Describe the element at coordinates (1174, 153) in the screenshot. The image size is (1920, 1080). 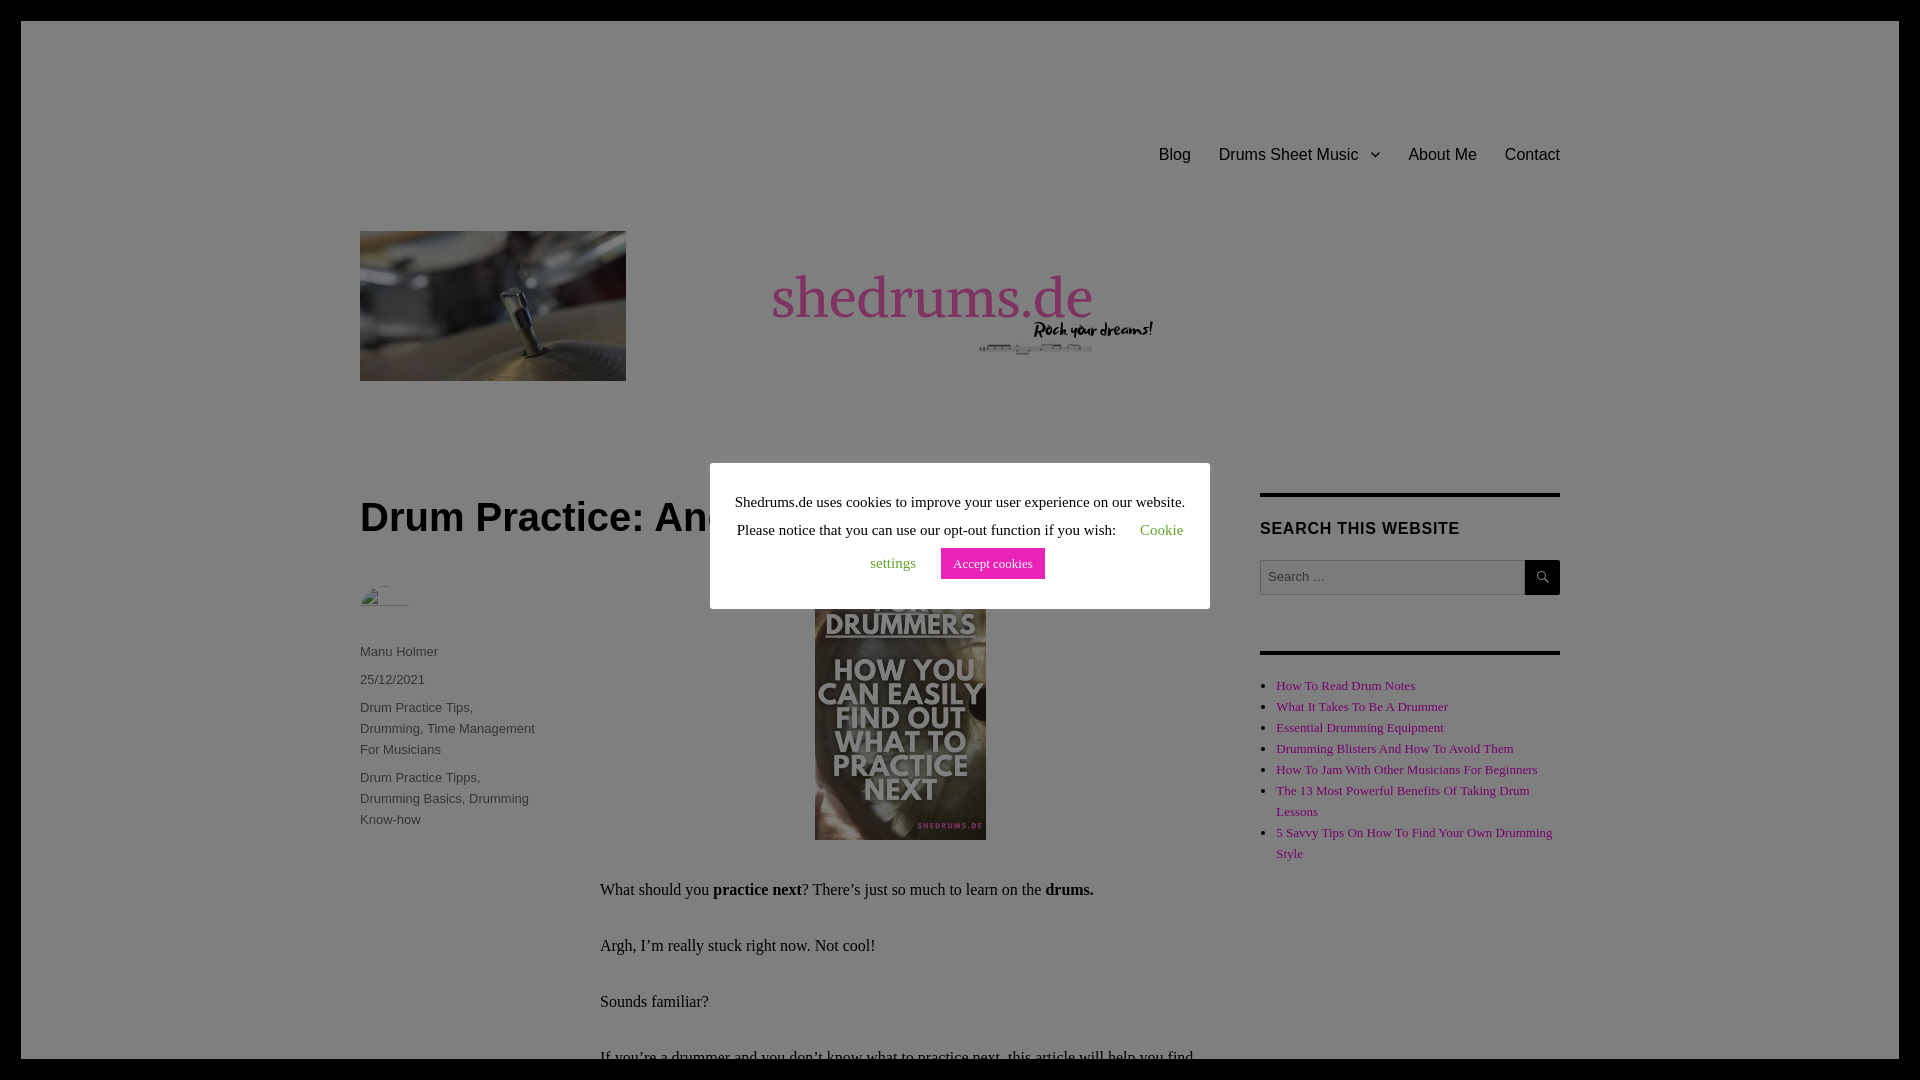
I see `Blog` at that location.